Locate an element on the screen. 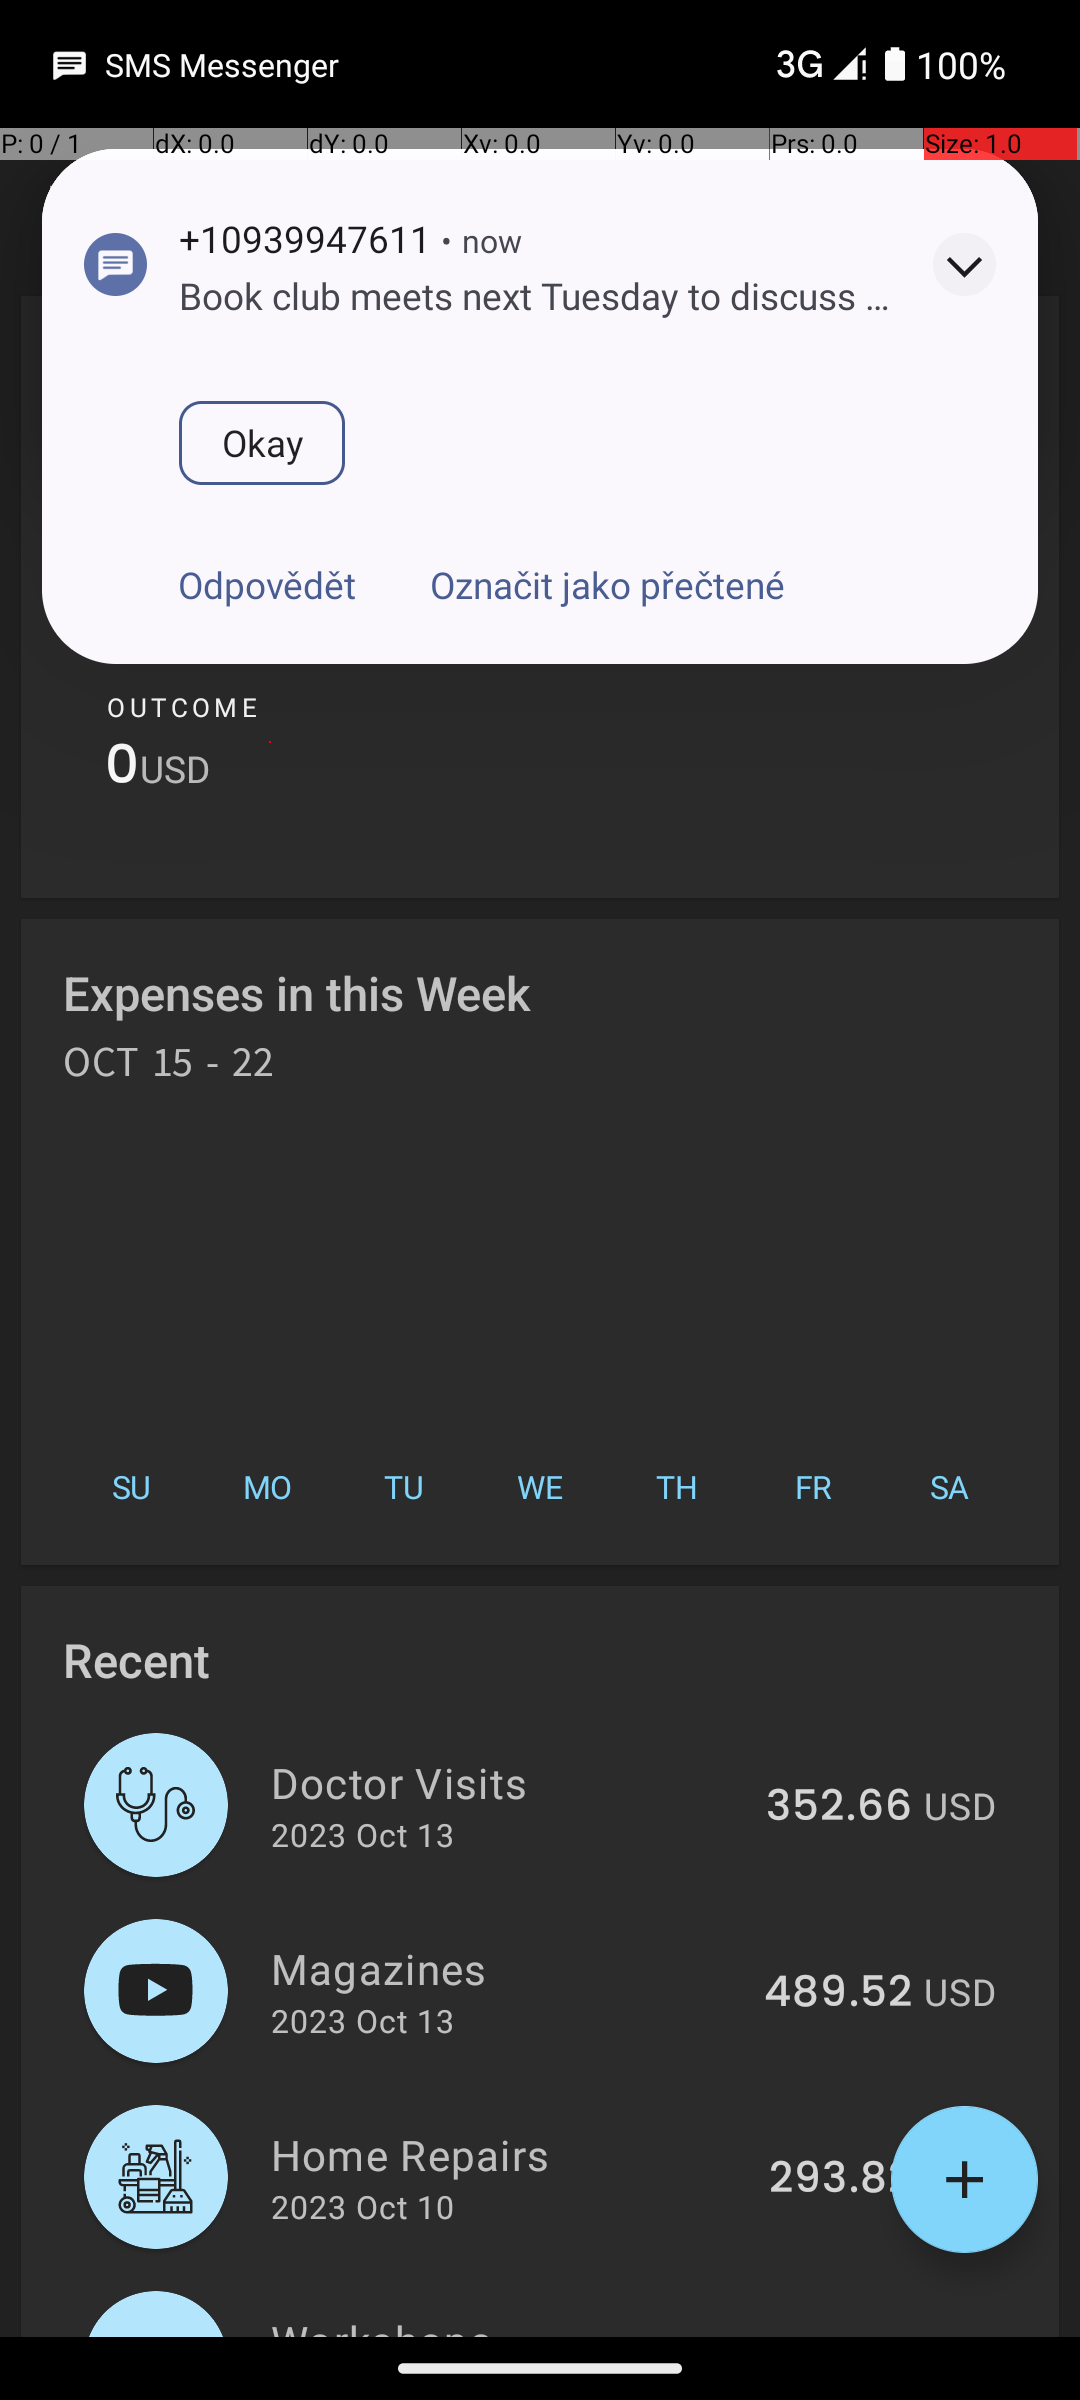 This screenshot has width=1080, height=2400. Odpovědět is located at coordinates (268, 585).